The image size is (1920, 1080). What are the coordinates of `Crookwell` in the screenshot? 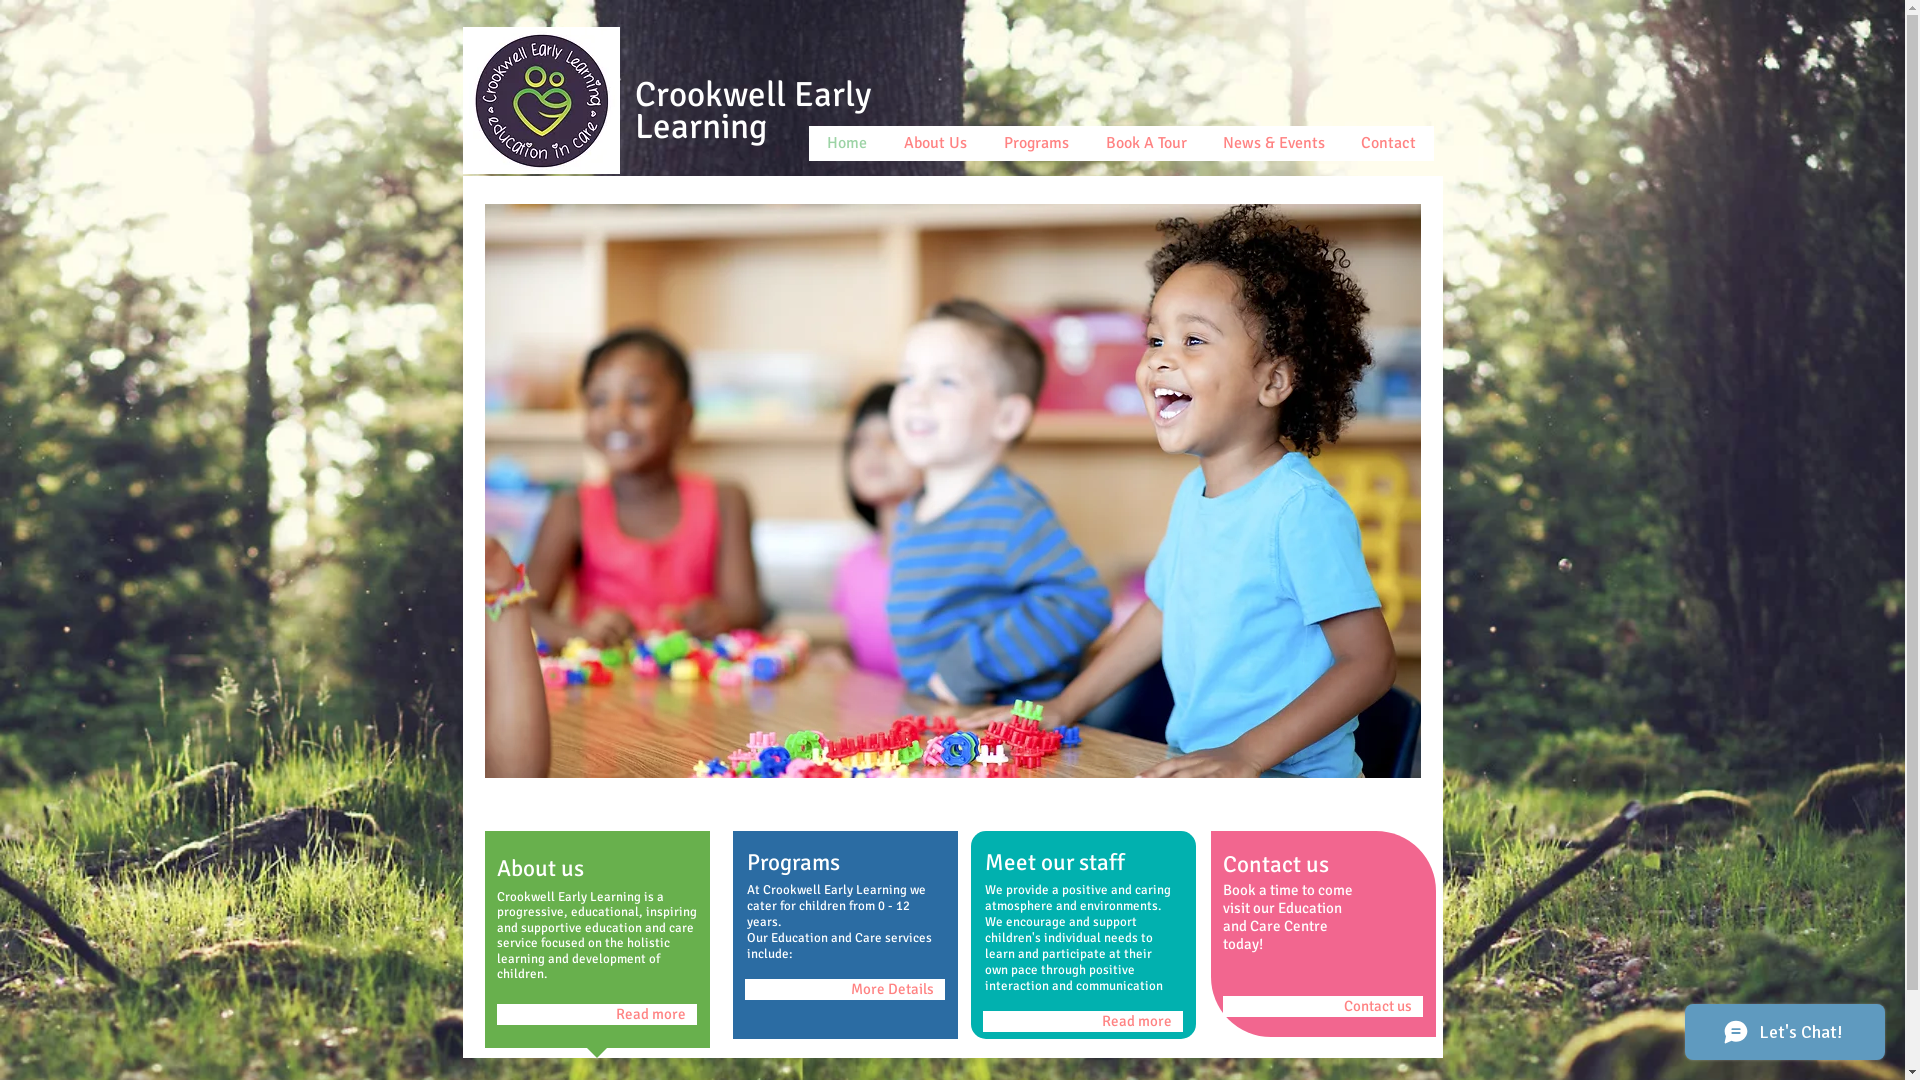 It's located at (710, 94).